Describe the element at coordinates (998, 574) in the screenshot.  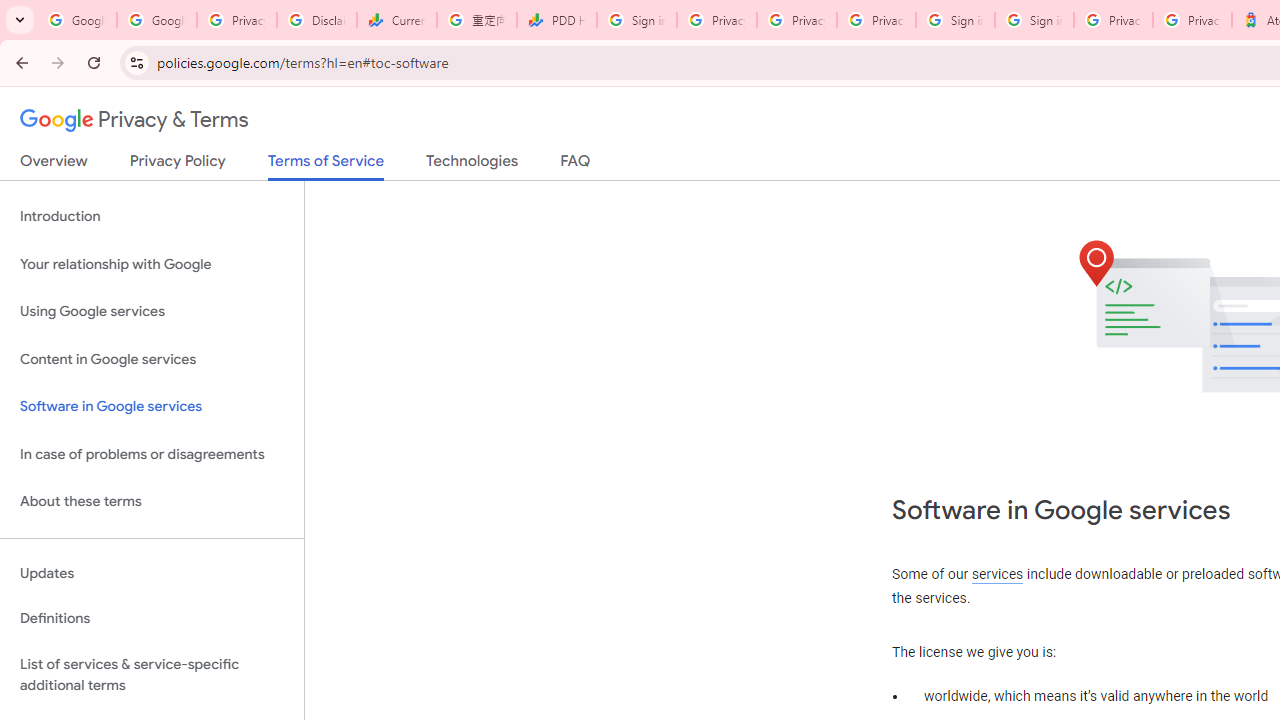
I see `services` at that location.